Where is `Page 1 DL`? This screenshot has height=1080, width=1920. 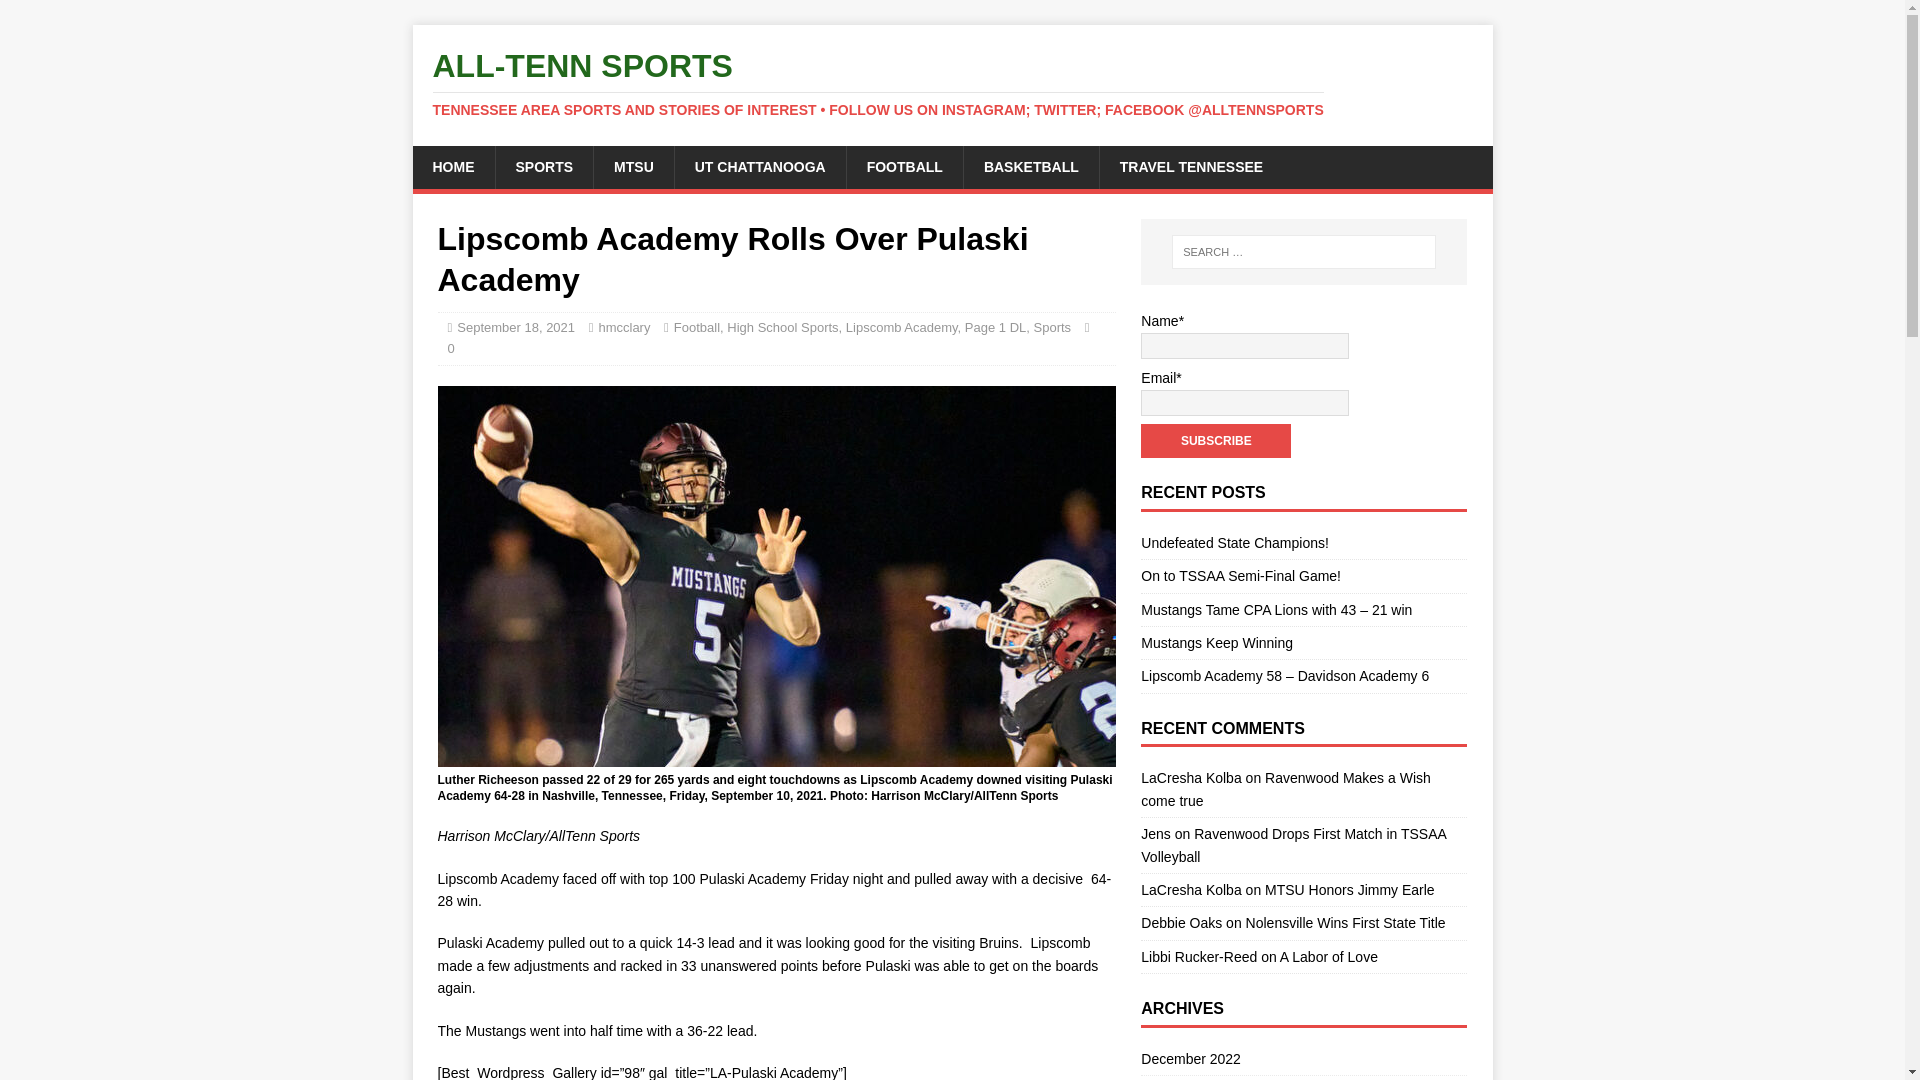 Page 1 DL is located at coordinates (995, 326).